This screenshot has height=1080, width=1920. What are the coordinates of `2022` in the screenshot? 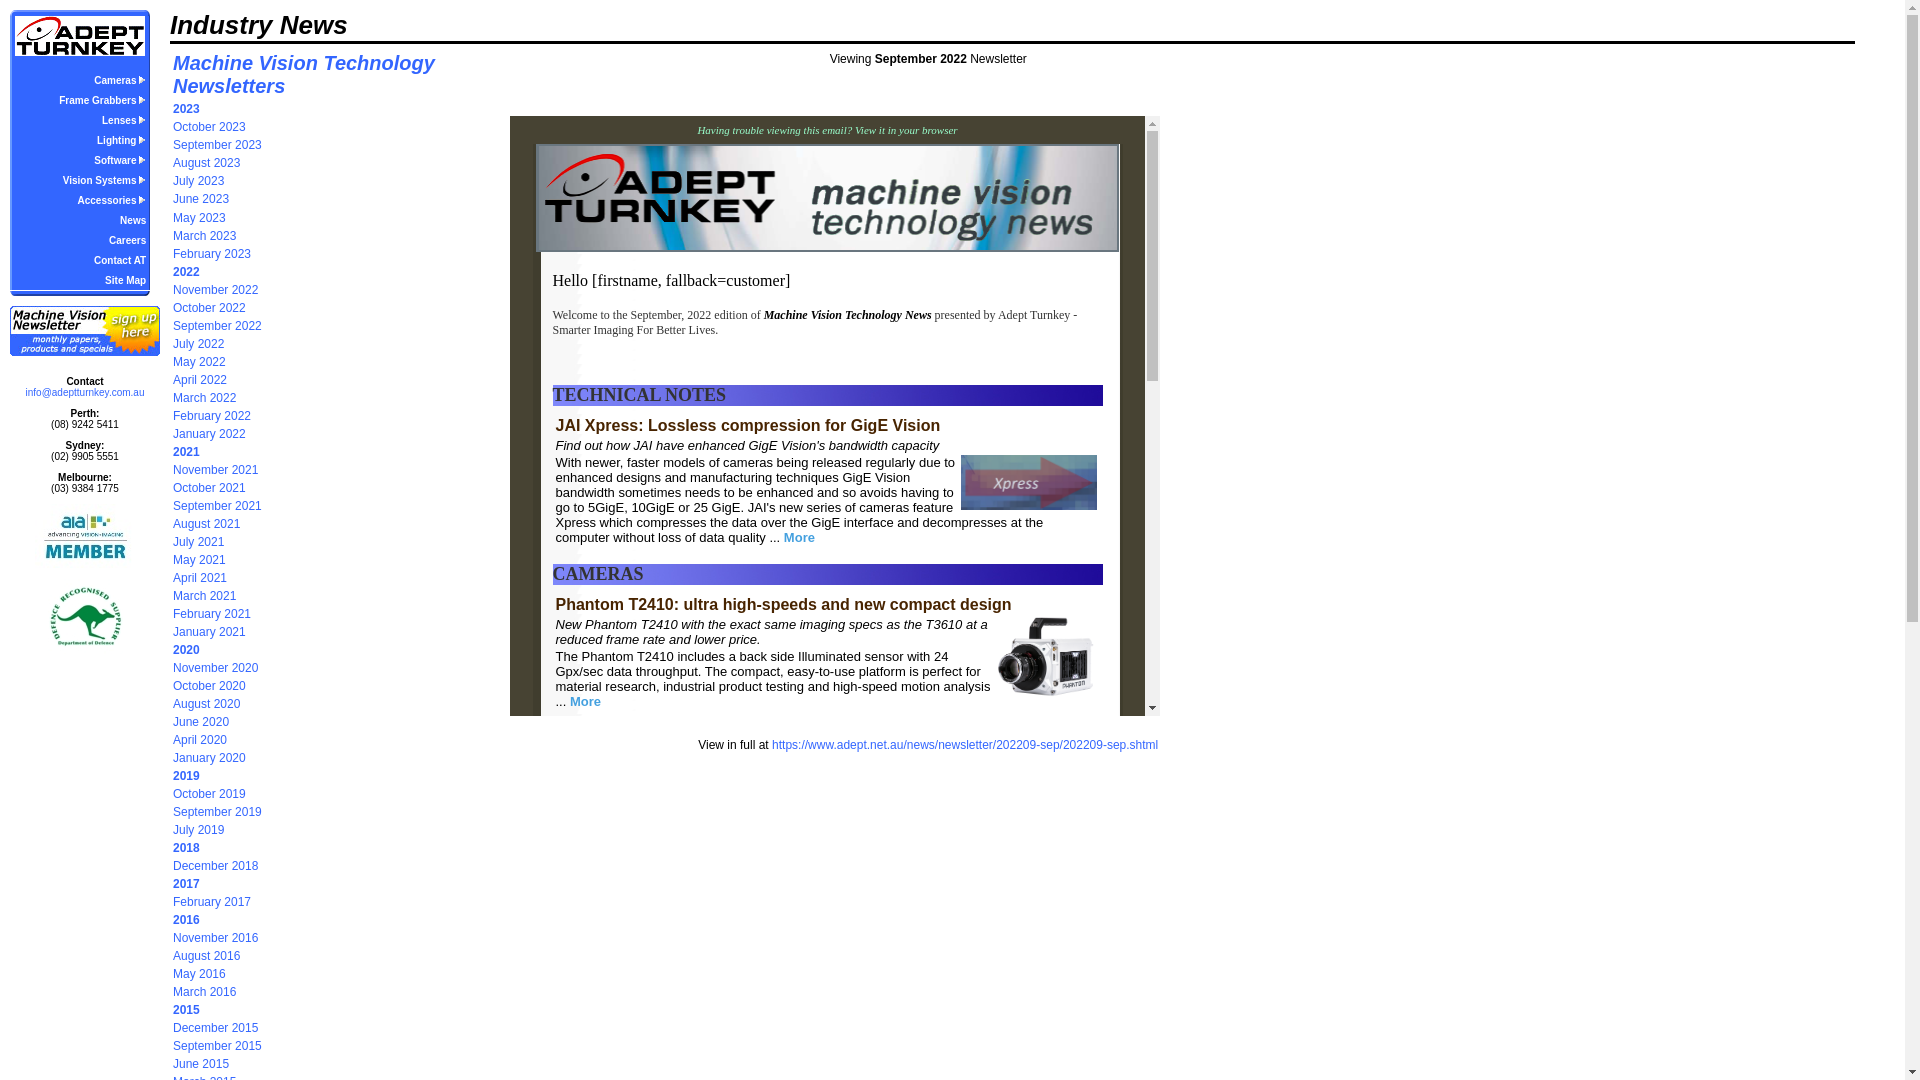 It's located at (186, 272).